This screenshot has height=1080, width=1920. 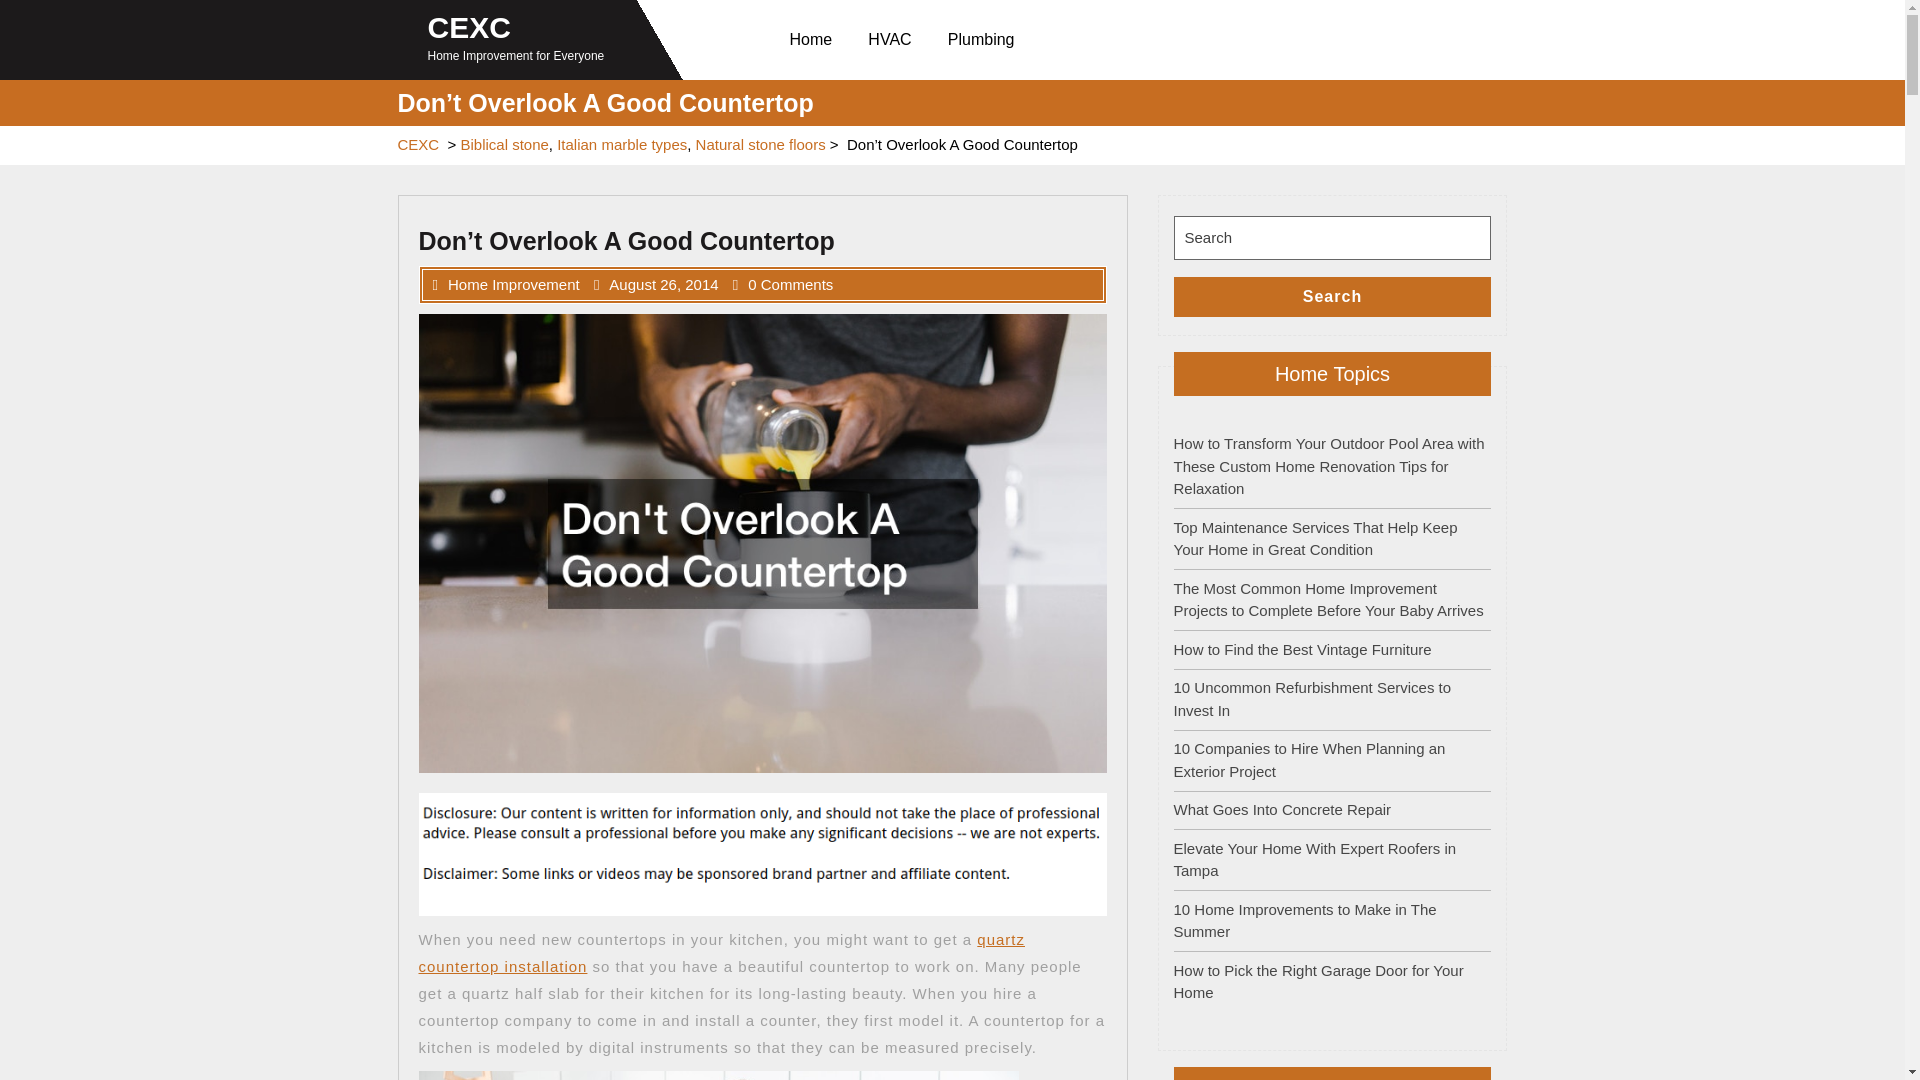 I want to click on CEXC, so click(x=418, y=144).